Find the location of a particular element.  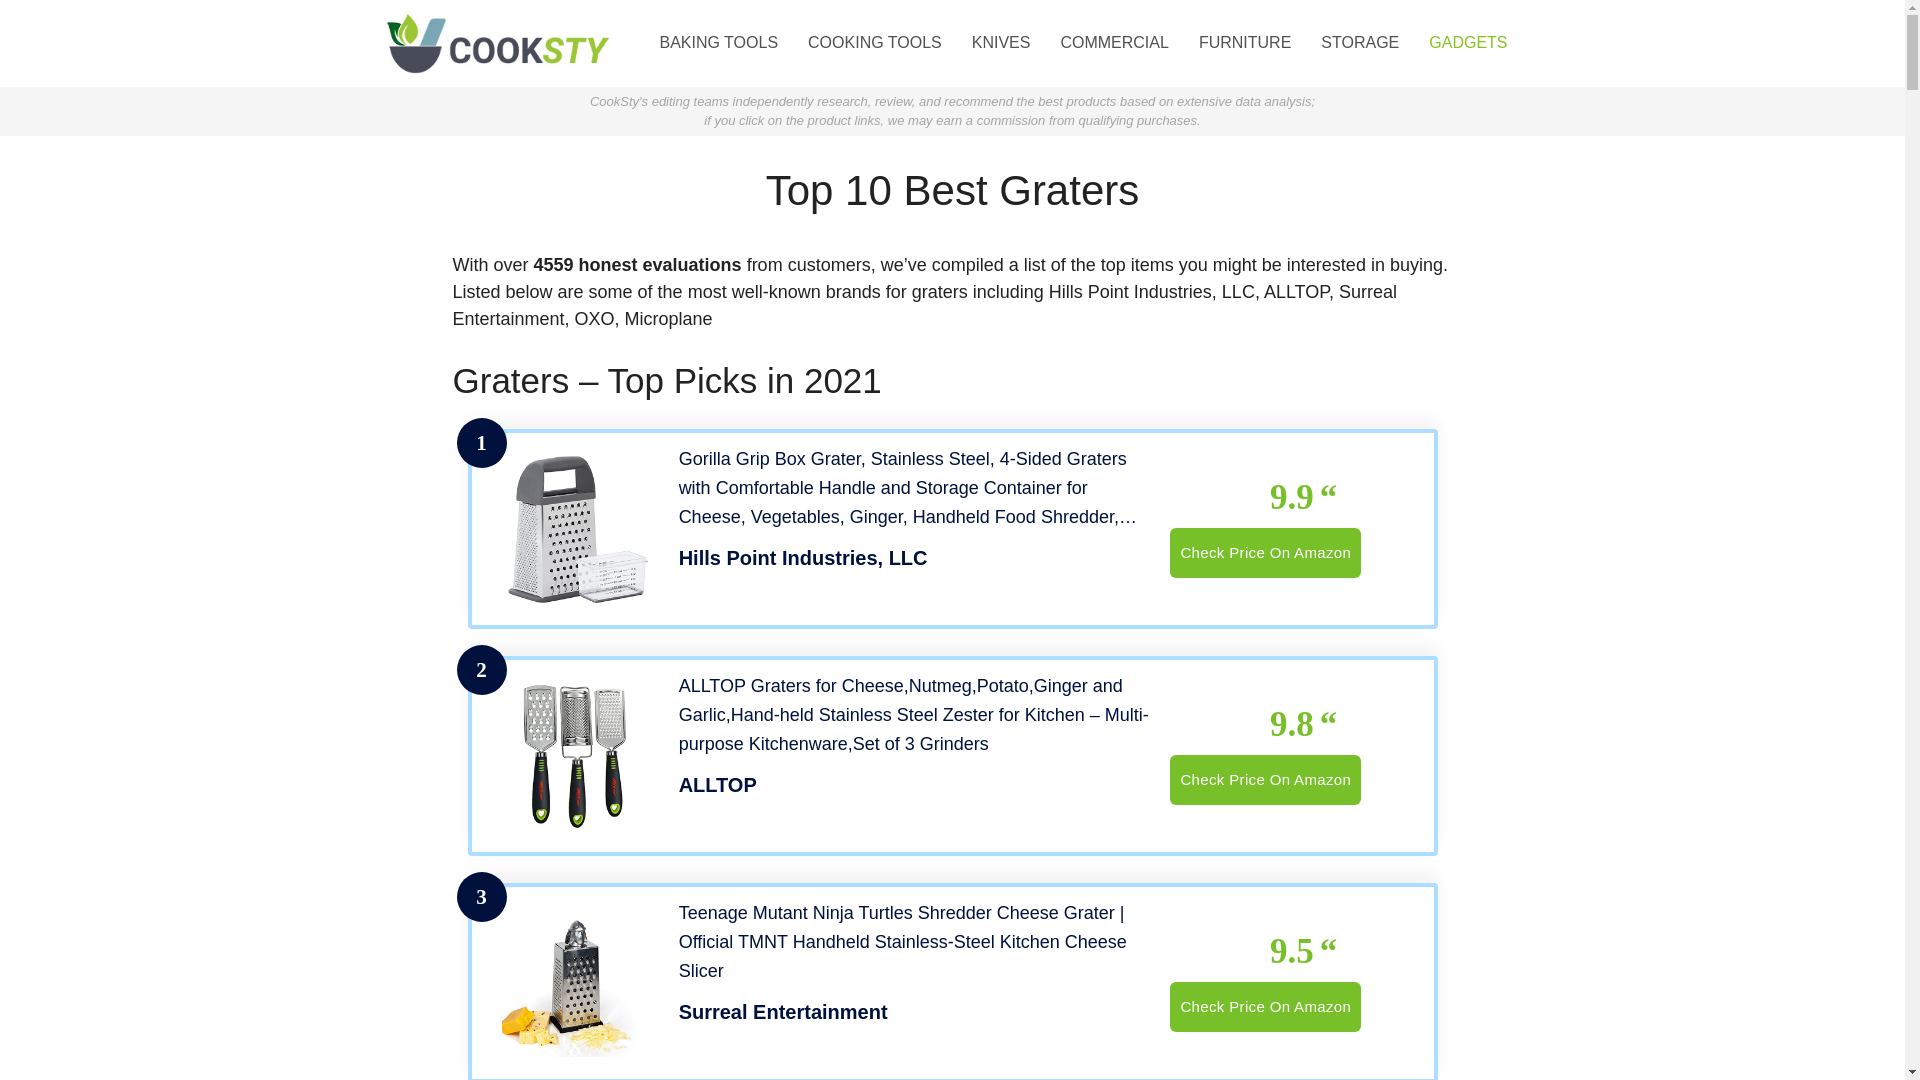

Check Price On Amazon is located at coordinates (1265, 1006).